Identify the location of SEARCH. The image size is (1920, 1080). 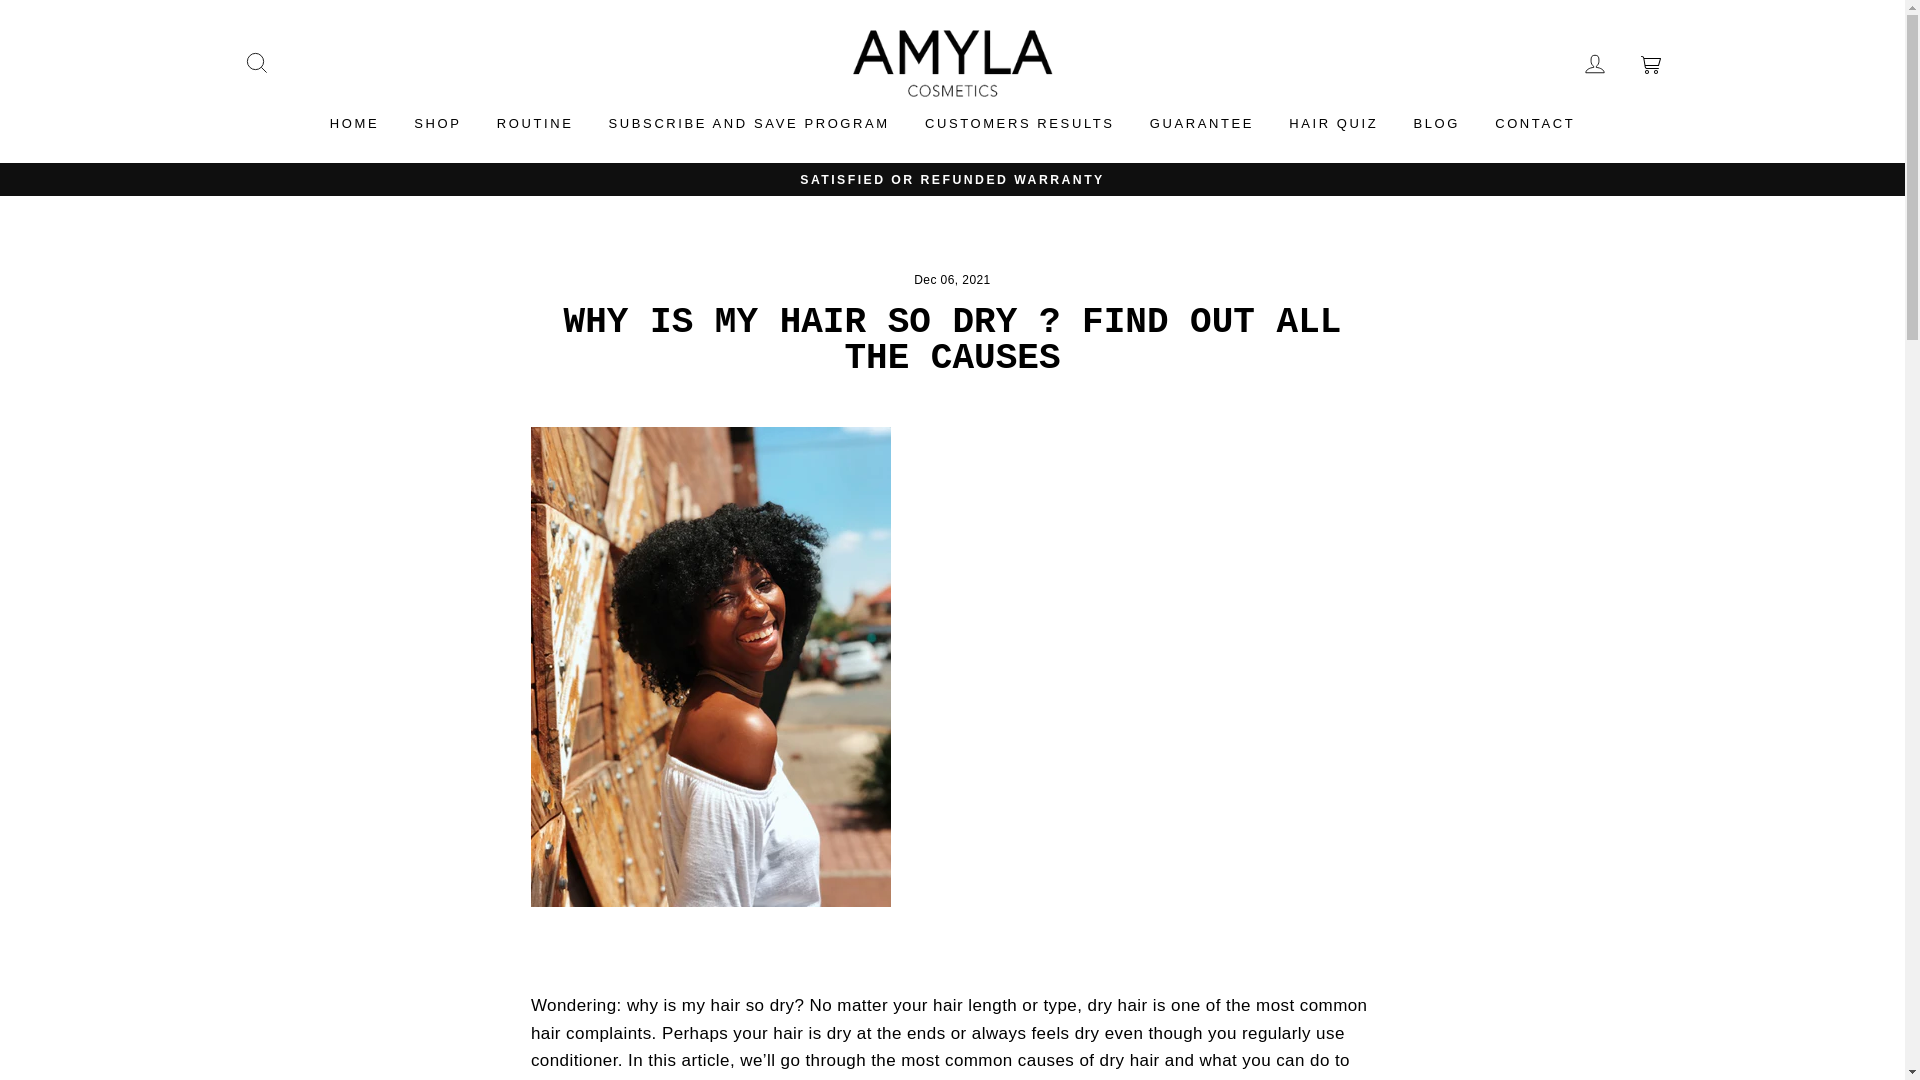
(256, 64).